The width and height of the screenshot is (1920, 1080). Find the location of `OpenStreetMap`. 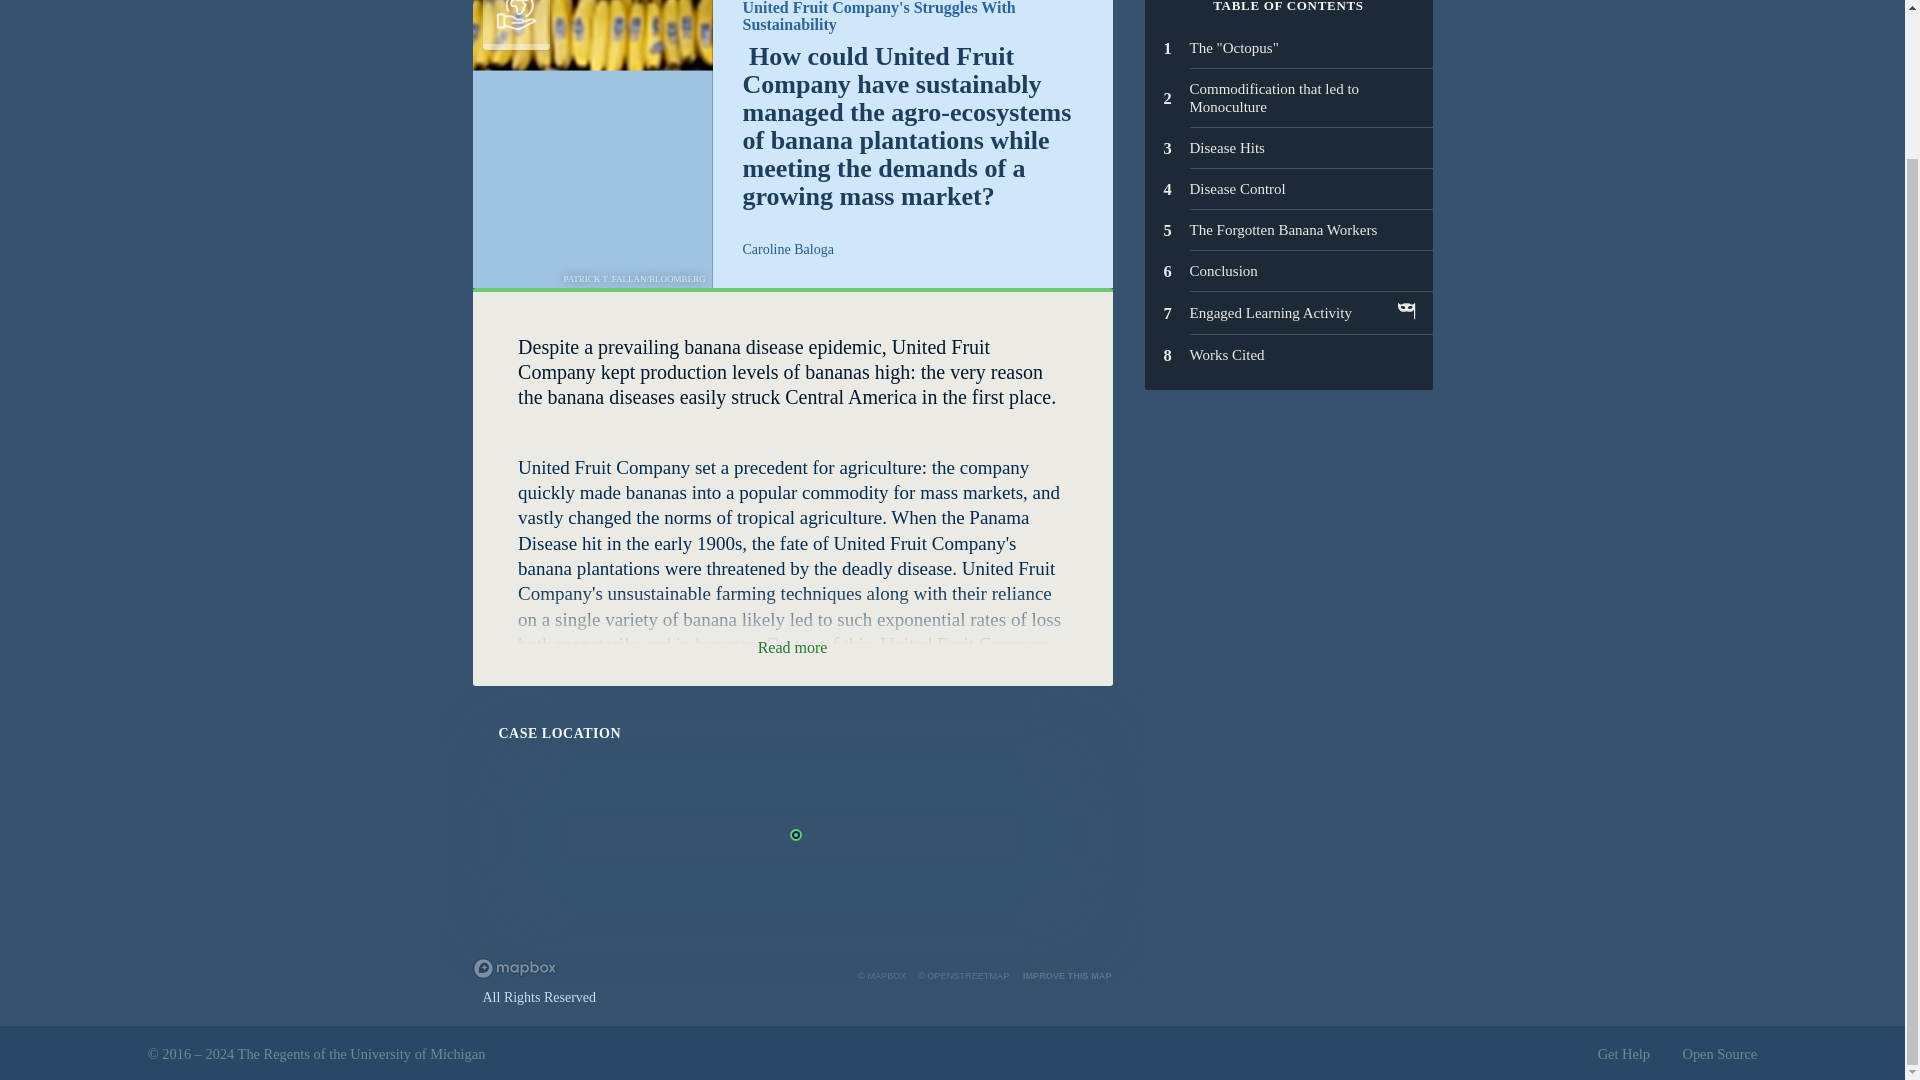

OpenStreetMap is located at coordinates (1288, 229).